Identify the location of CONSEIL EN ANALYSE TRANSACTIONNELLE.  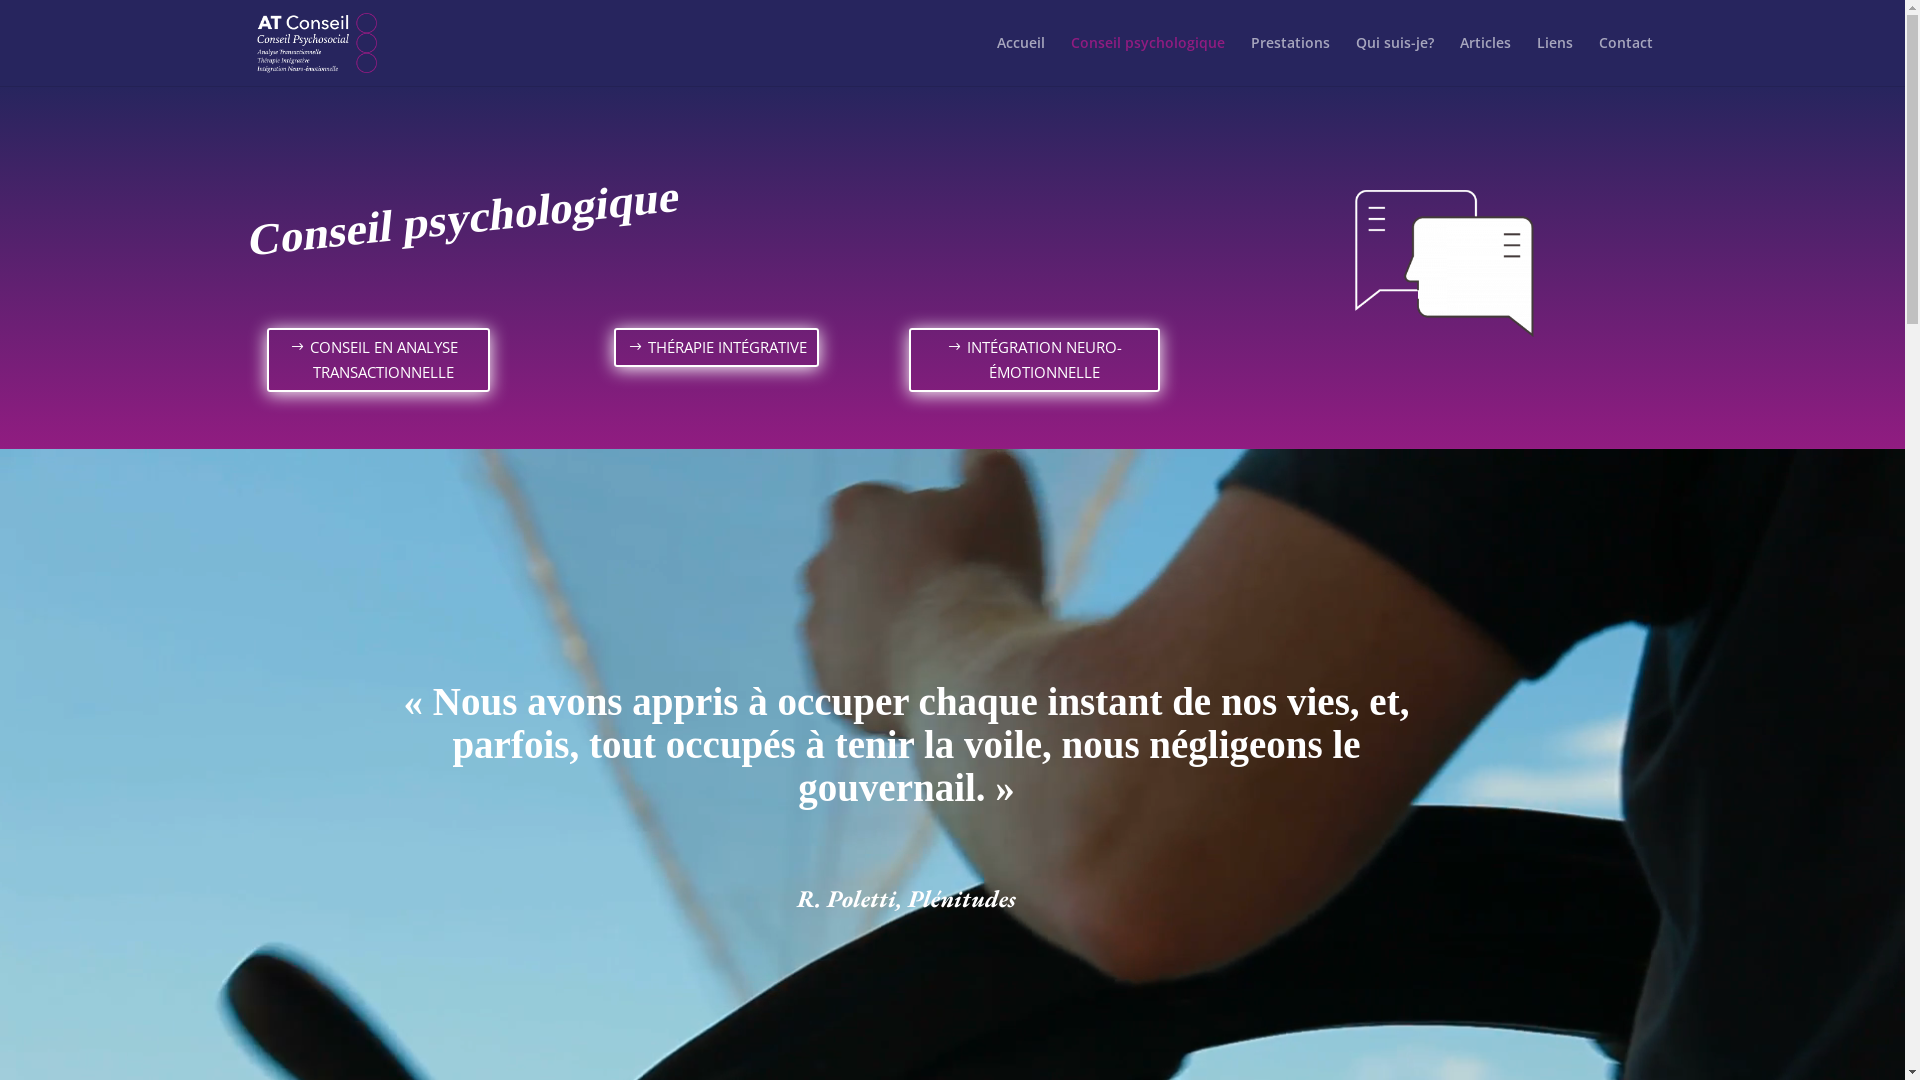
(378, 360).